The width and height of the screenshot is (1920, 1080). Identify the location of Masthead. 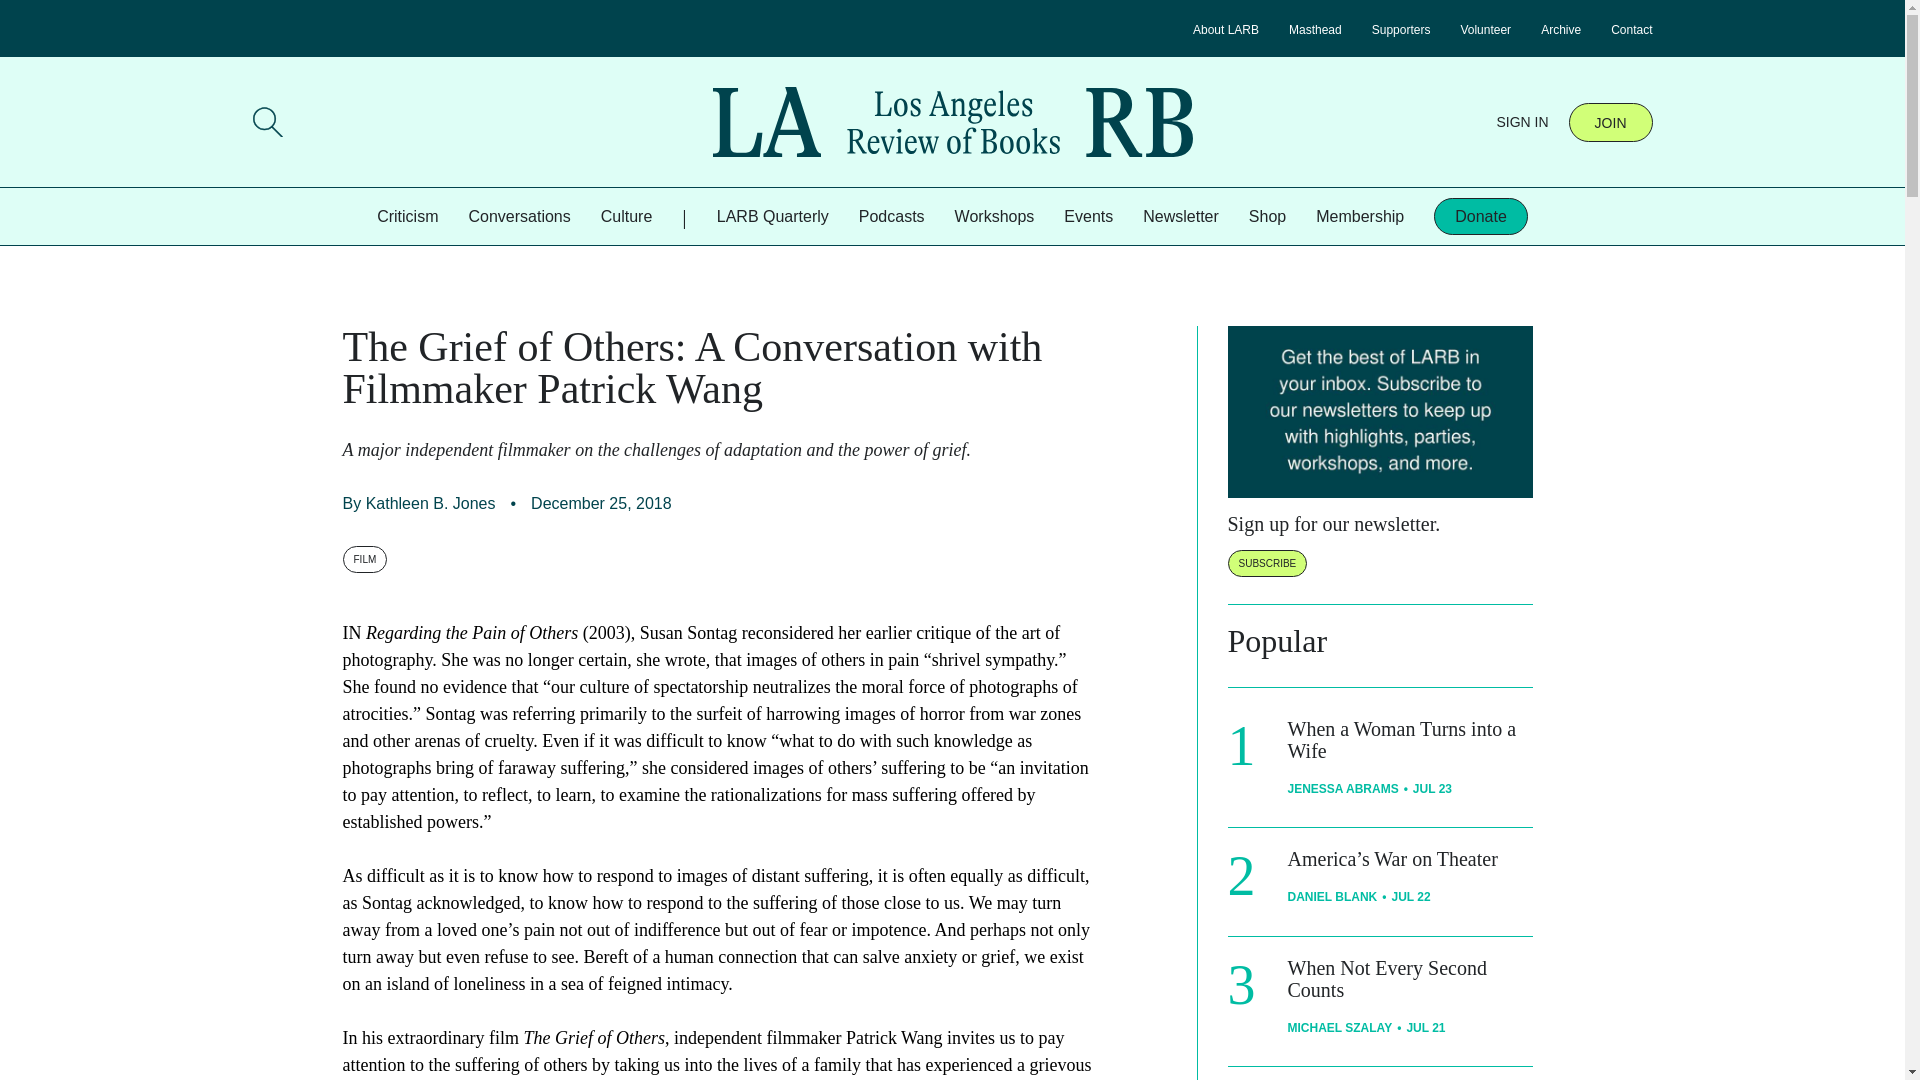
(1315, 29).